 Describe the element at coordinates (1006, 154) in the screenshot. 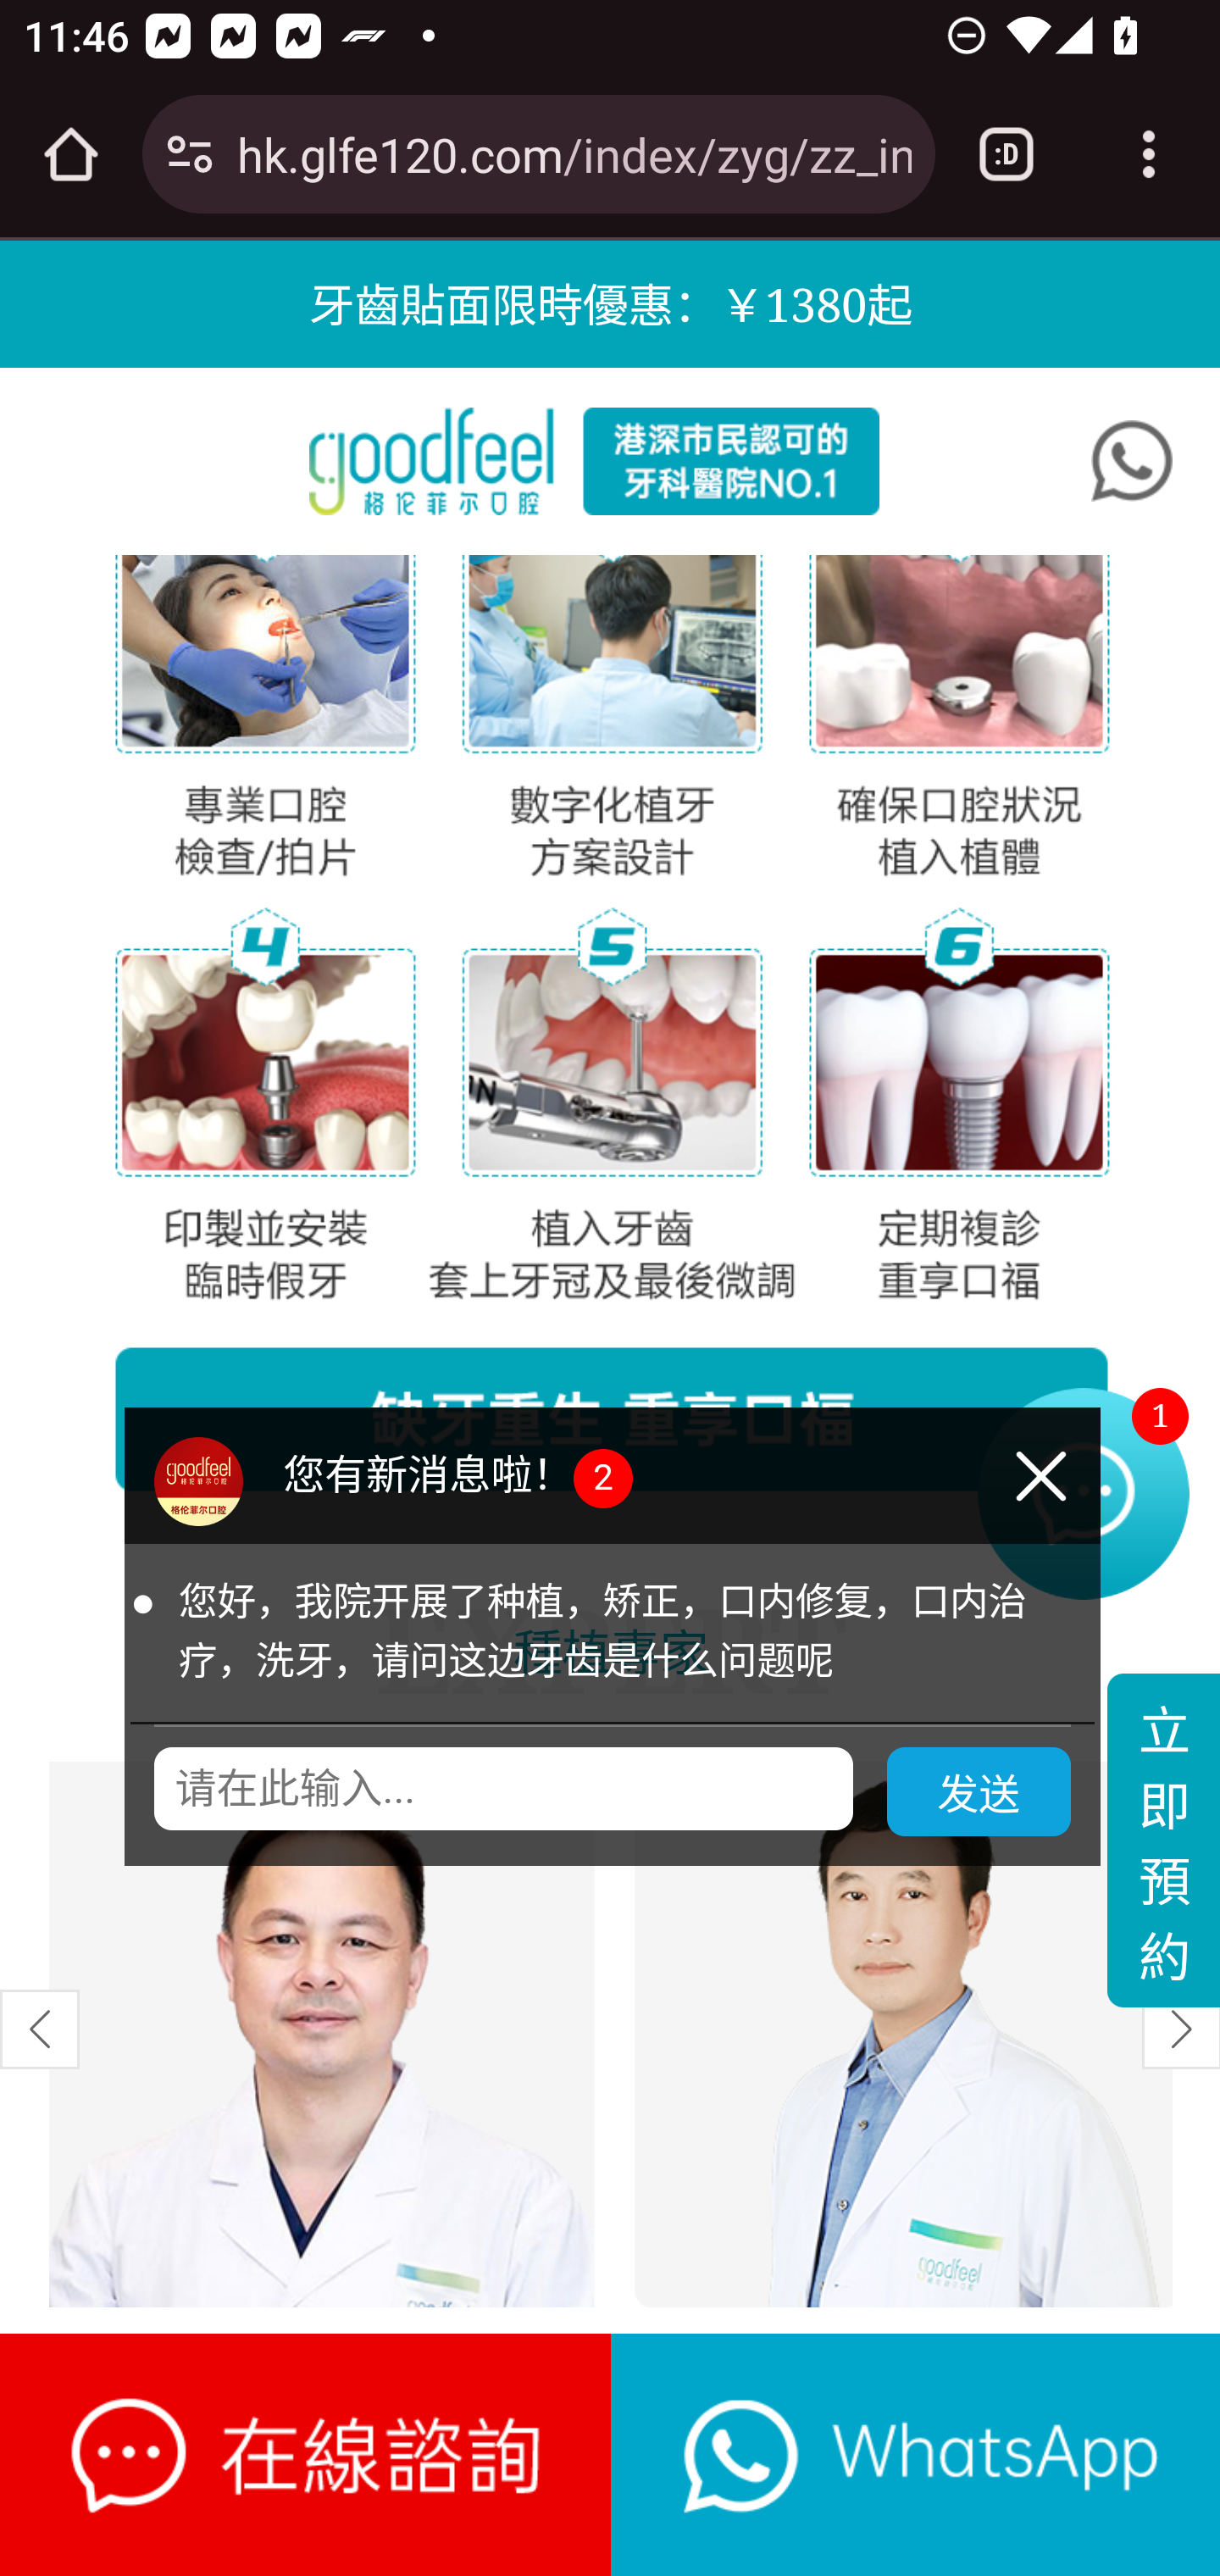

I see `Switch or close tabs` at that location.